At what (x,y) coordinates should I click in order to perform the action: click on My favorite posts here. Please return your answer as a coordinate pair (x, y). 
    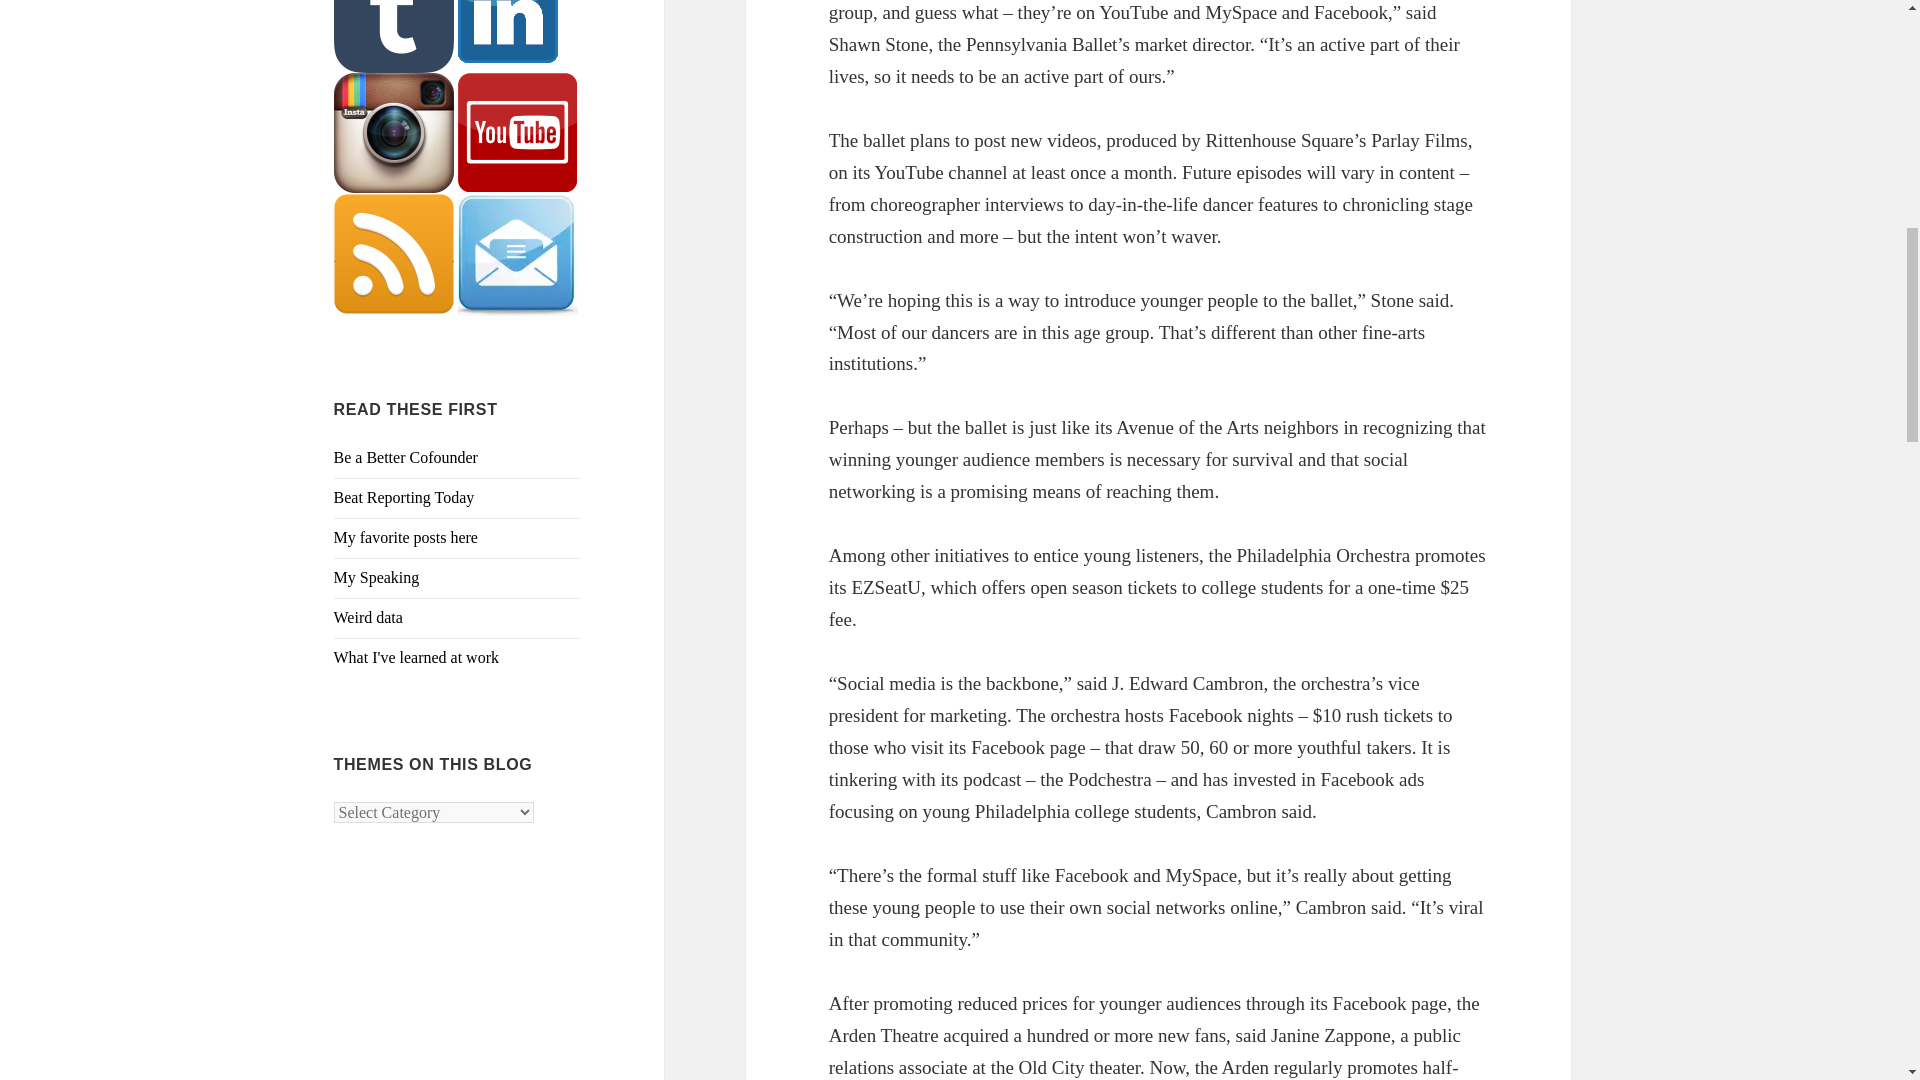
    Looking at the image, I should click on (406, 538).